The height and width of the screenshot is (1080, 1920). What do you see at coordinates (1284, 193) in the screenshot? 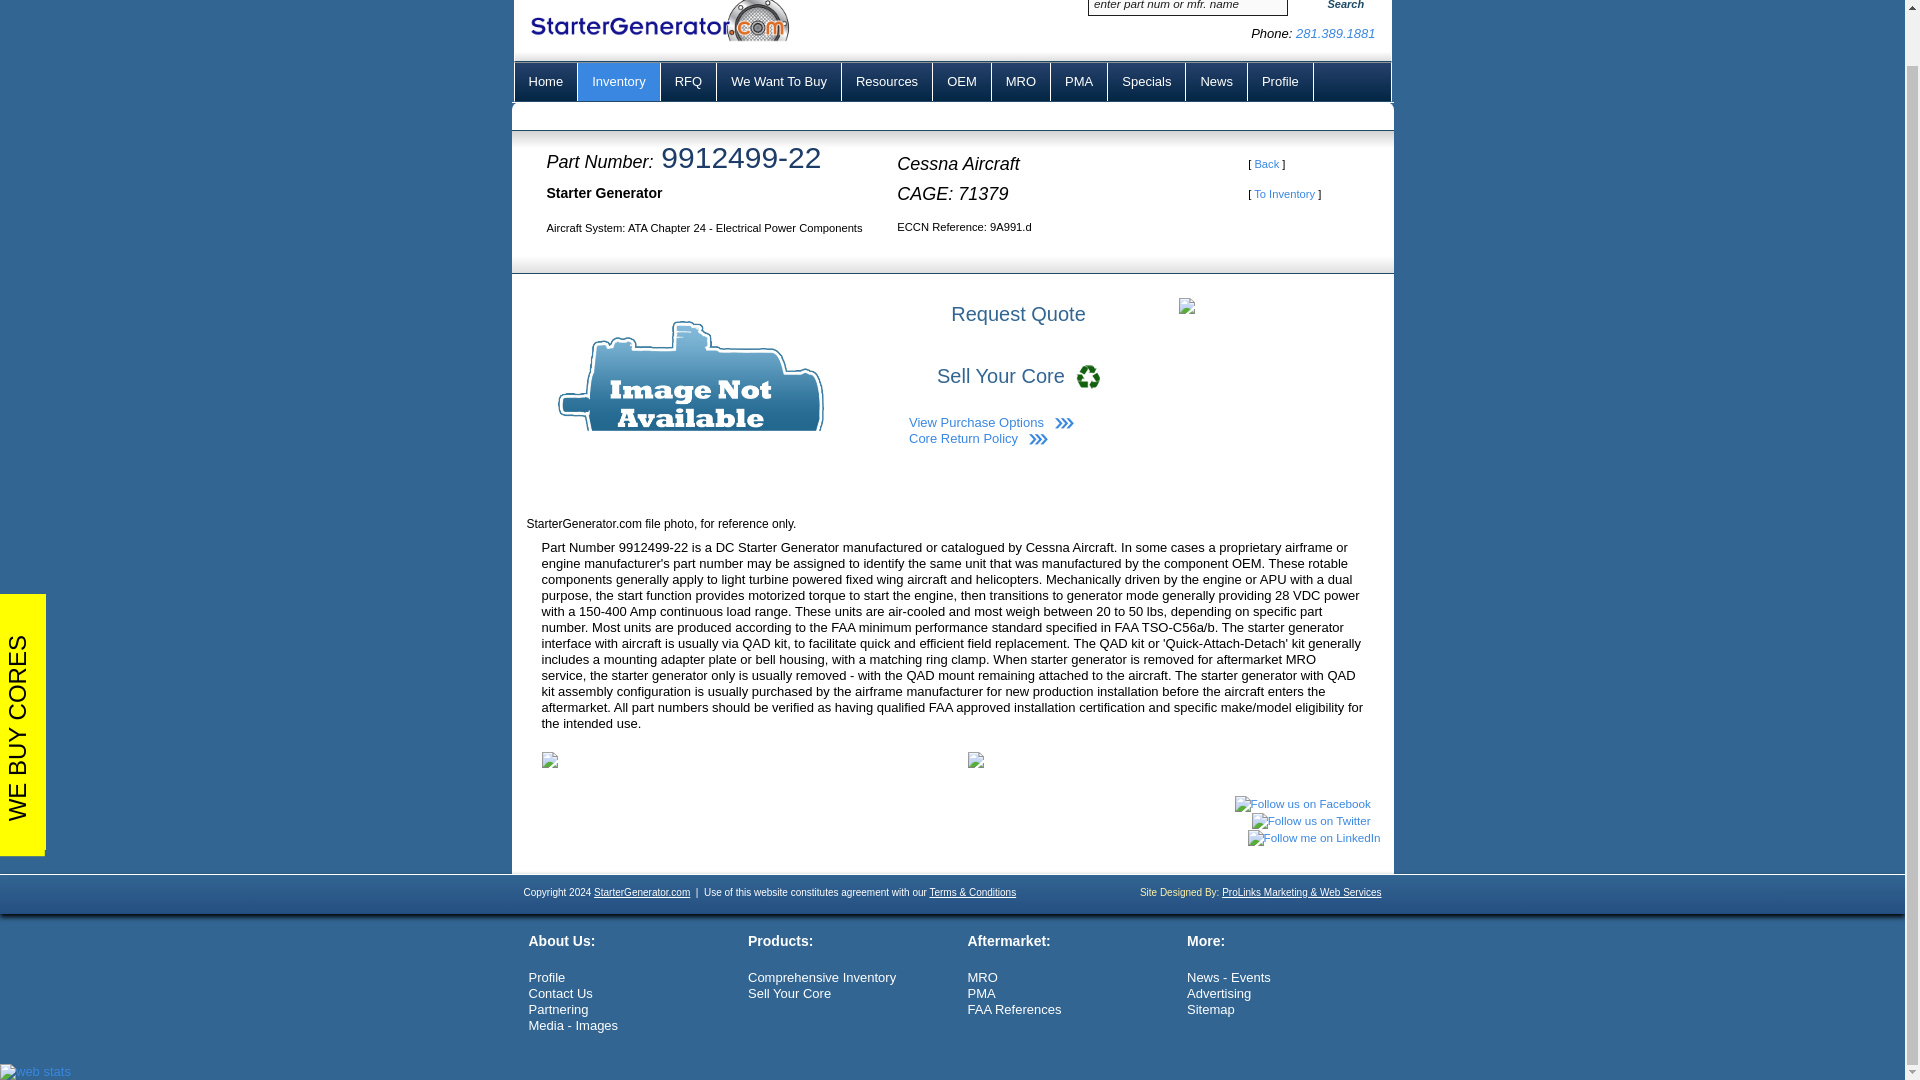
I see `To Inventory` at bounding box center [1284, 193].